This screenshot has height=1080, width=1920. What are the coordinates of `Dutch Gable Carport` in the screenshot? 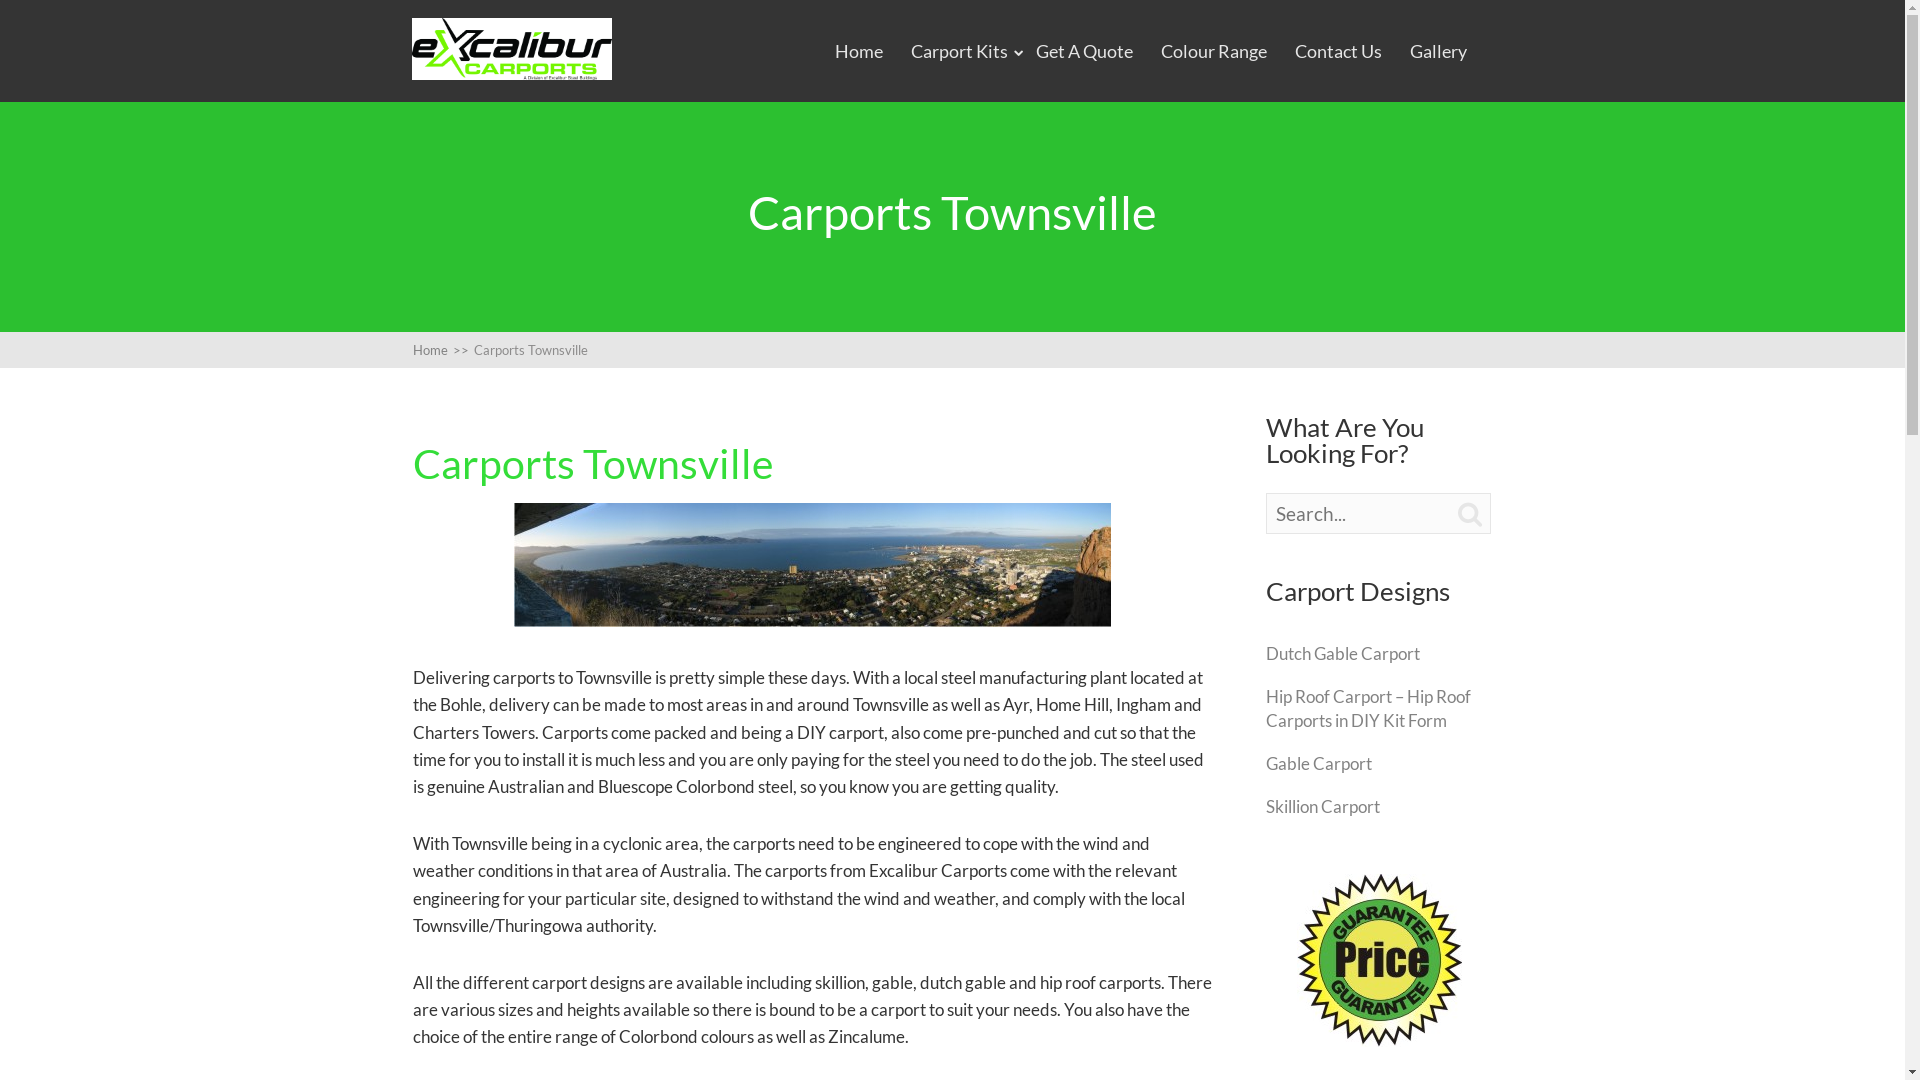 It's located at (1343, 654).